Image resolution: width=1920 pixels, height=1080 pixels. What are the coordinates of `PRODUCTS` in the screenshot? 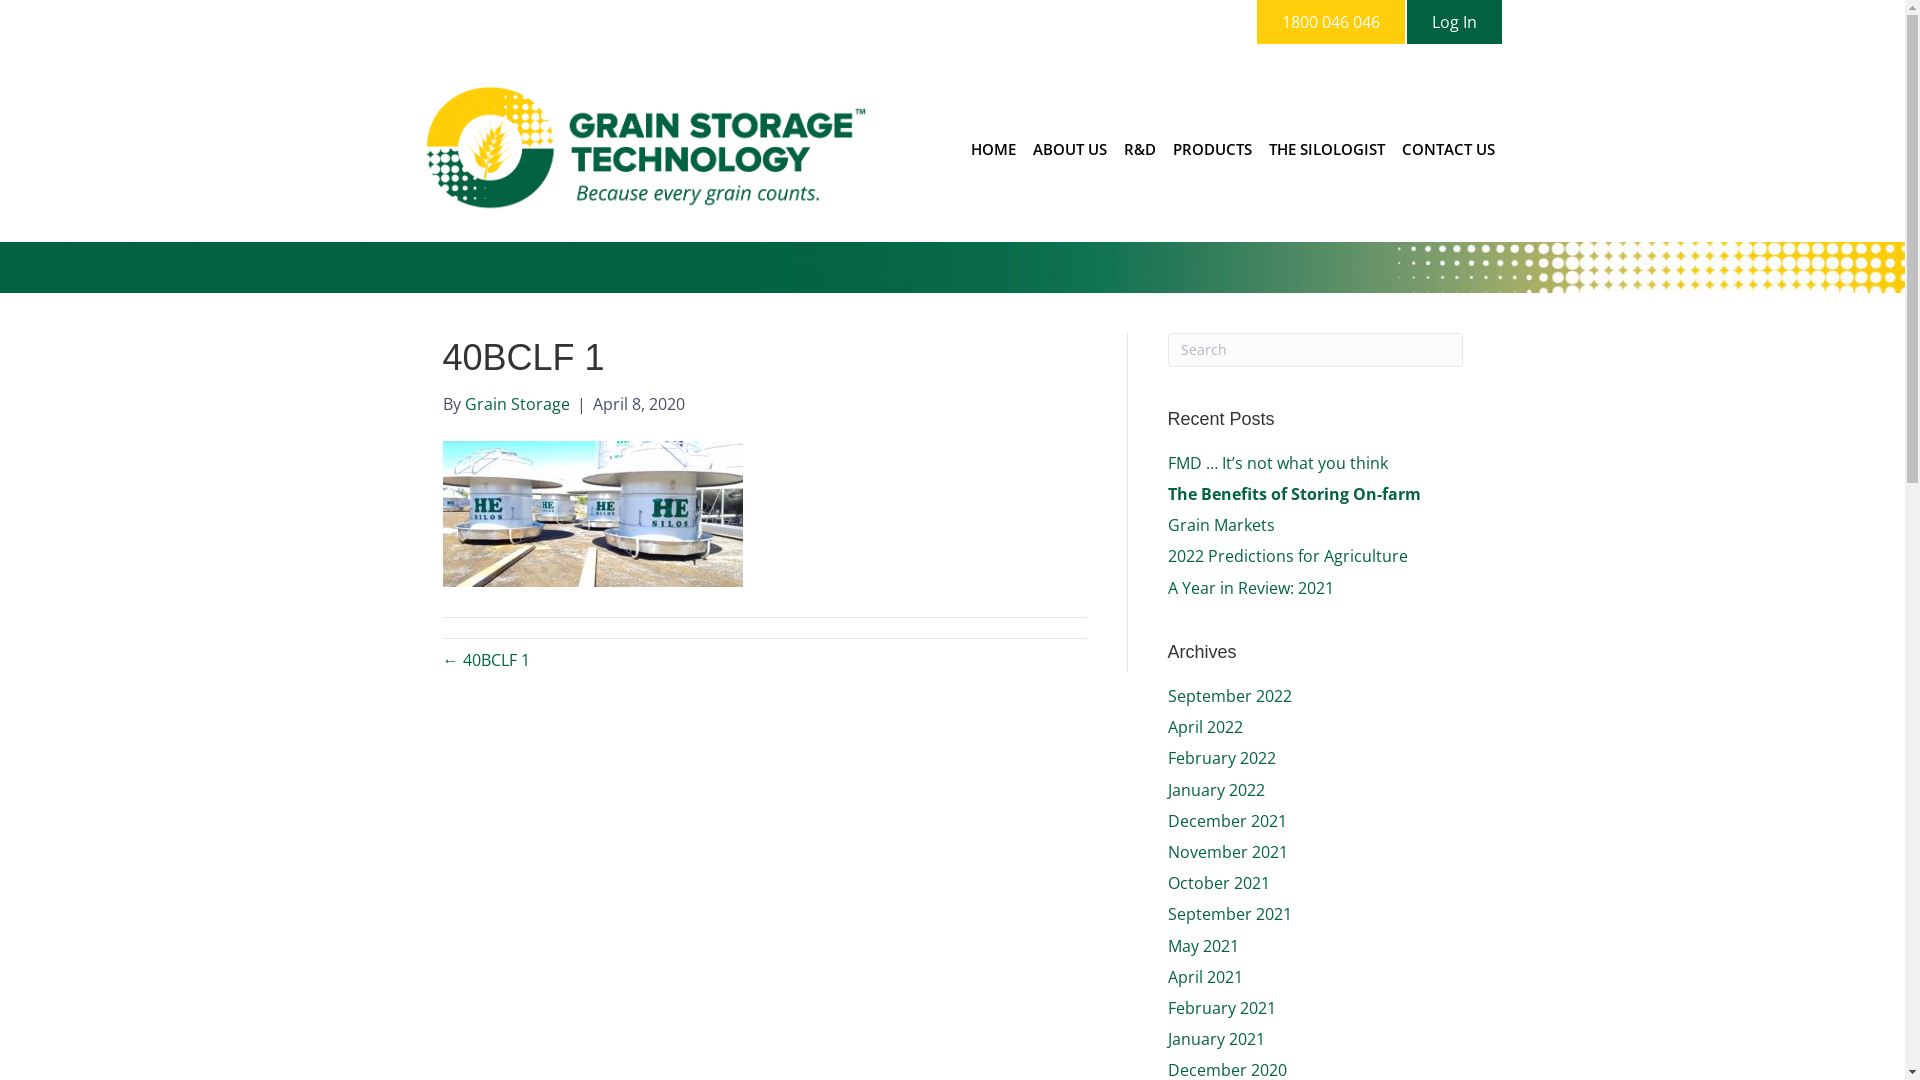 It's located at (1212, 150).